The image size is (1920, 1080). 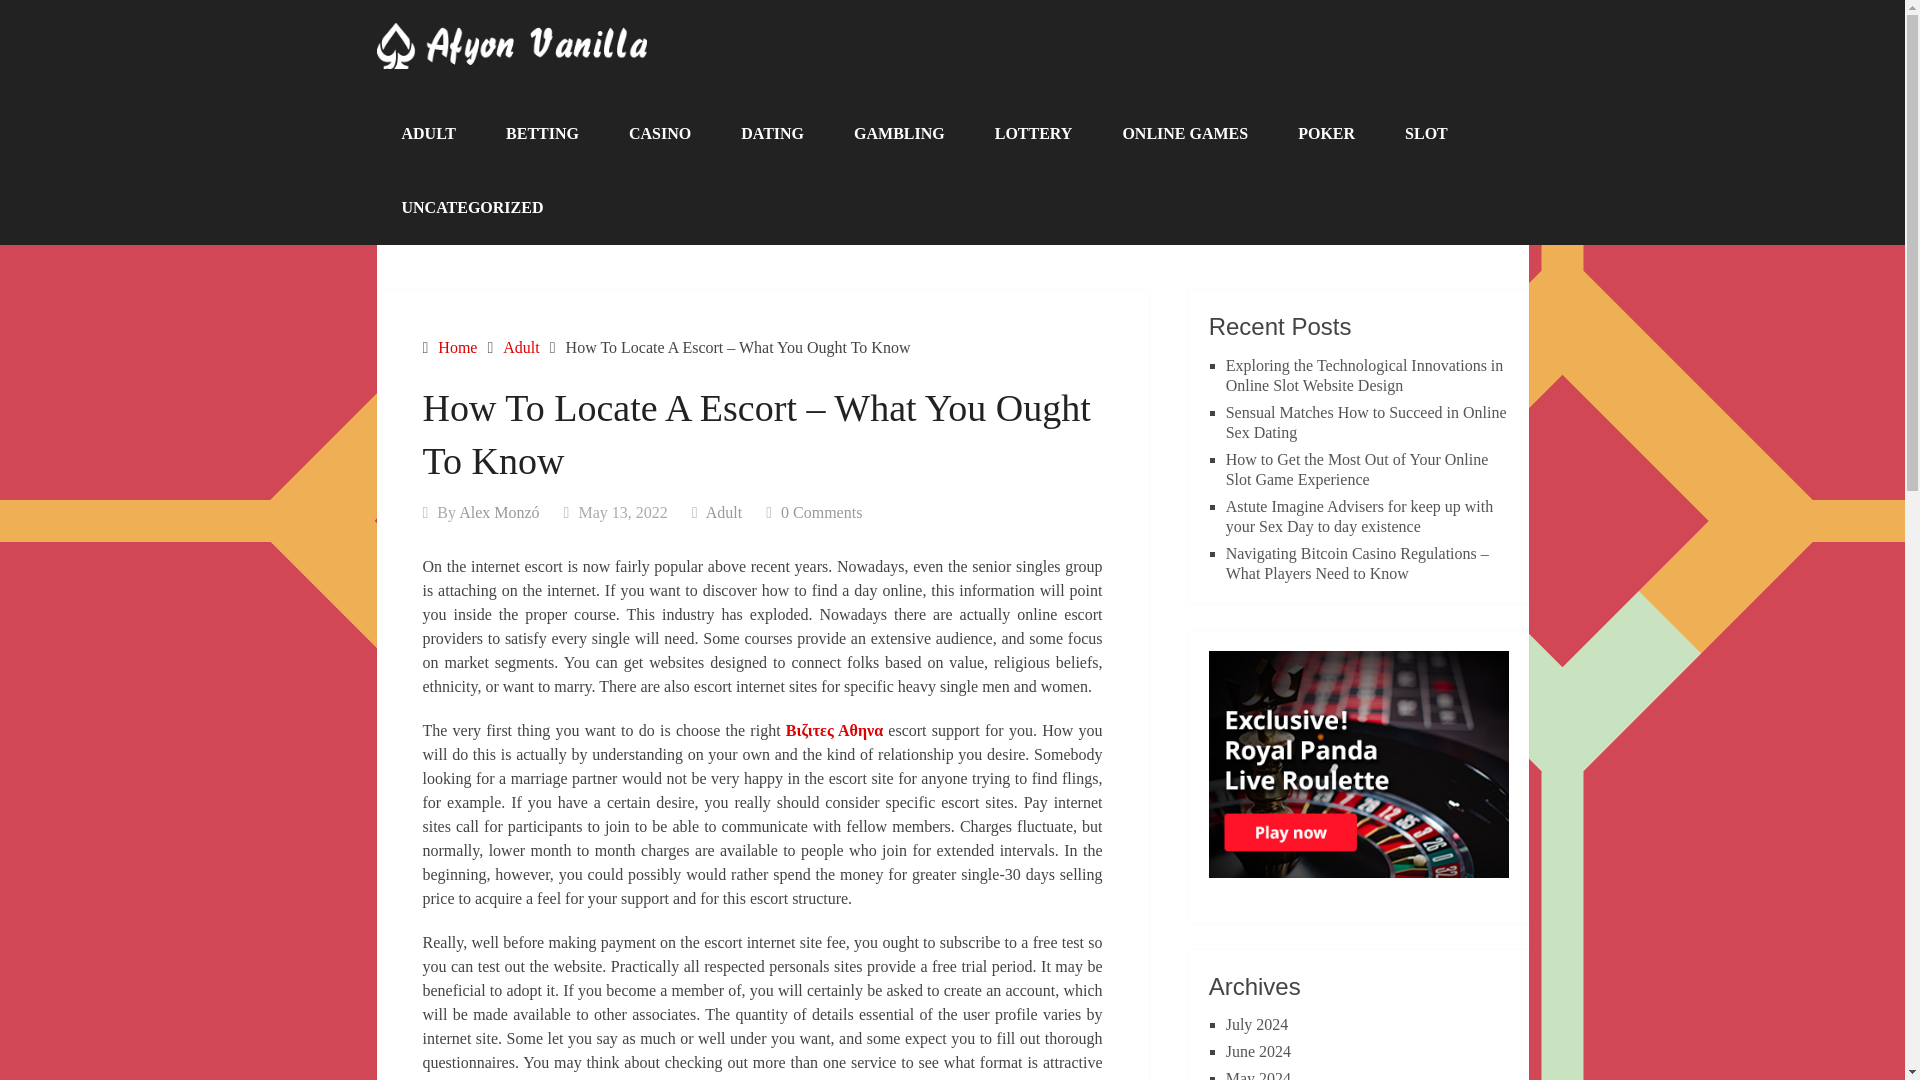 What do you see at coordinates (521, 348) in the screenshot?
I see `Adult` at bounding box center [521, 348].